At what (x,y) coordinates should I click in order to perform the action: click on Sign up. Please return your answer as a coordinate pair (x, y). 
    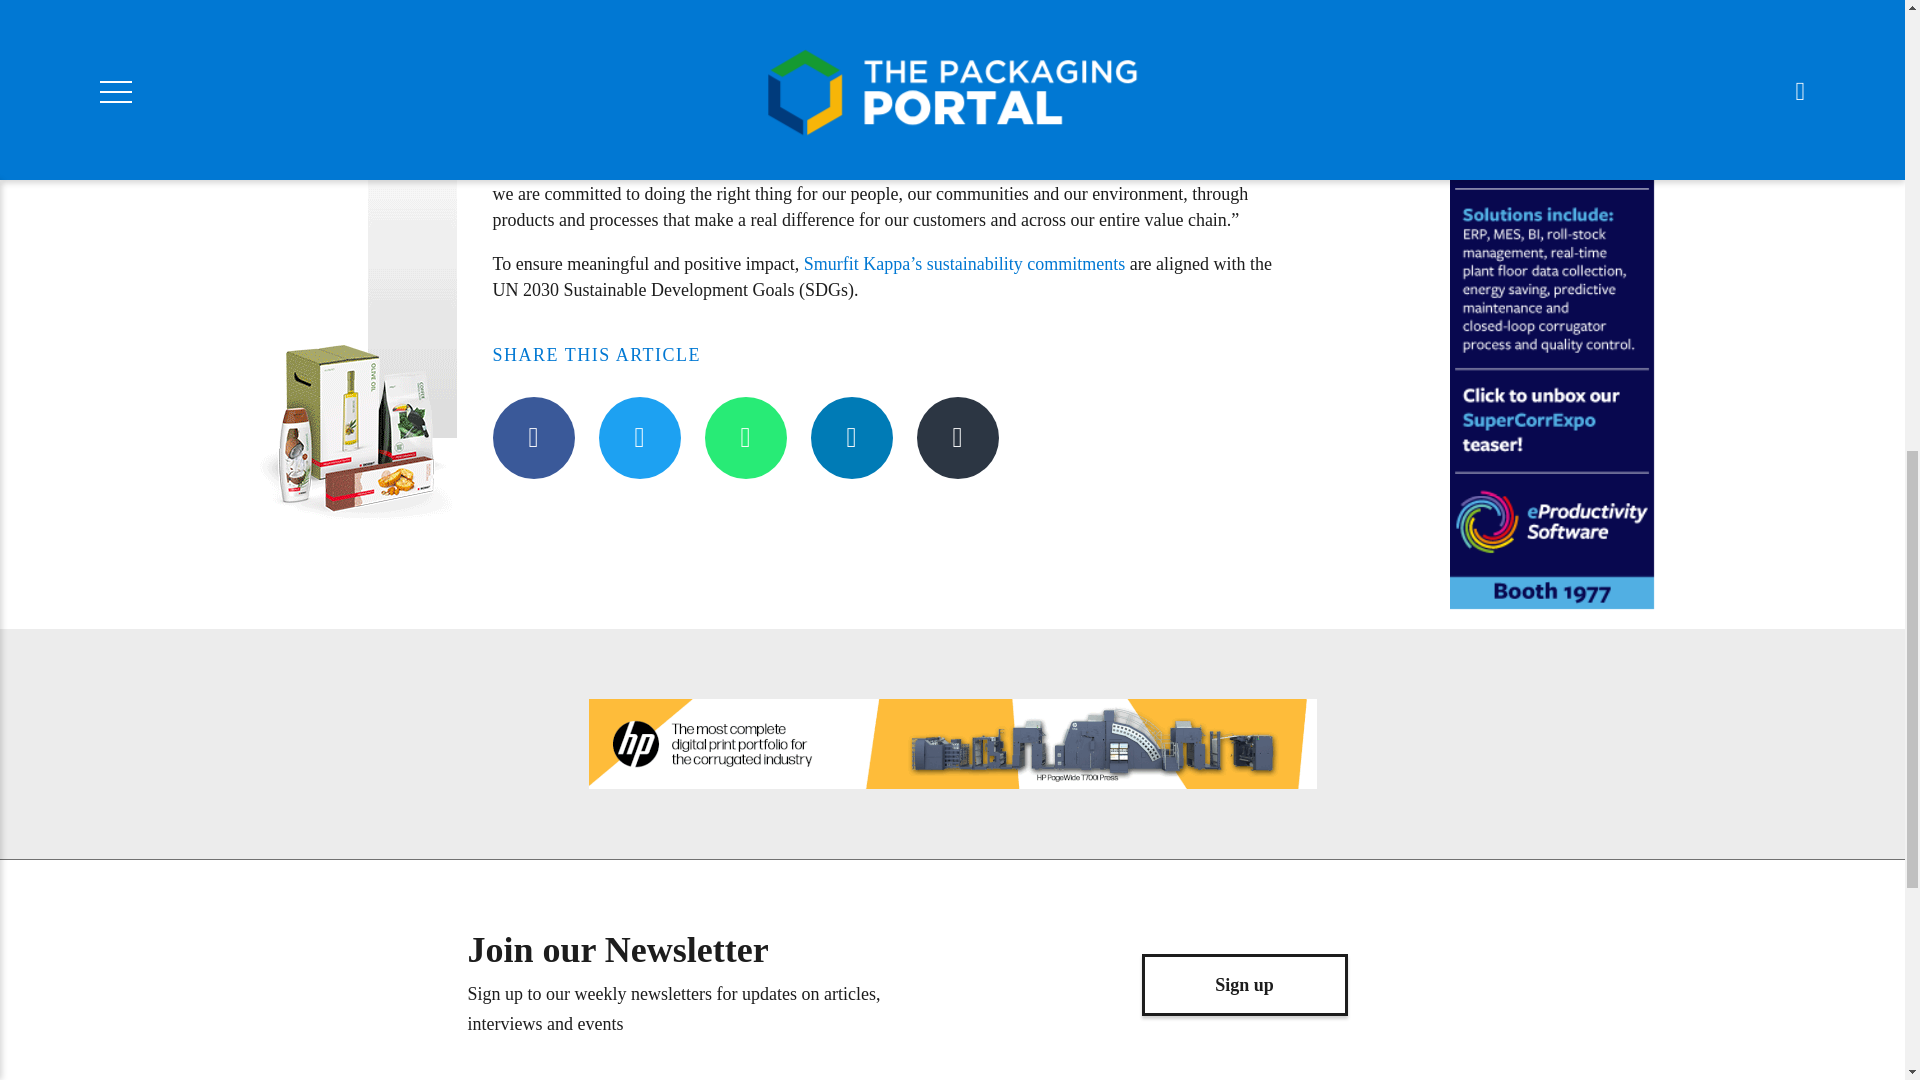
    Looking at the image, I should click on (1244, 984).